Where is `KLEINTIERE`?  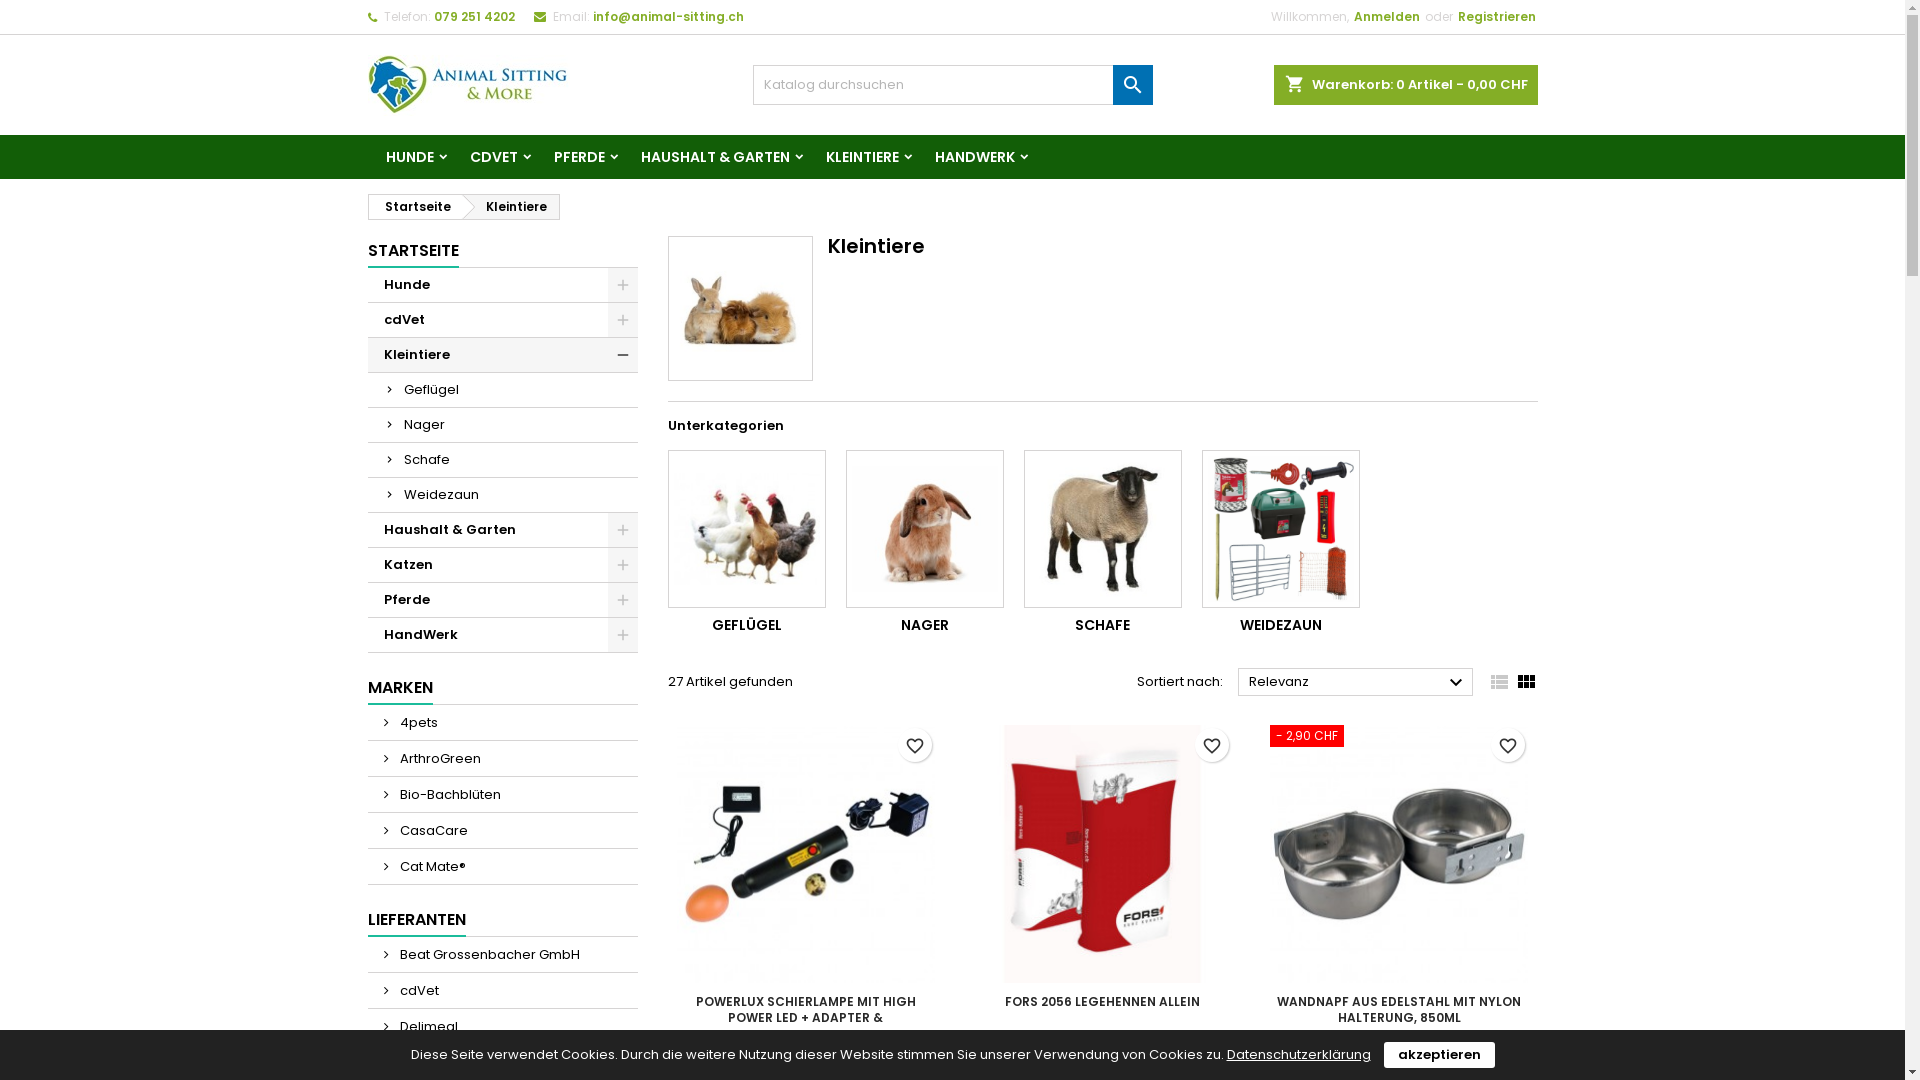 KLEINTIERE is located at coordinates (862, 157).